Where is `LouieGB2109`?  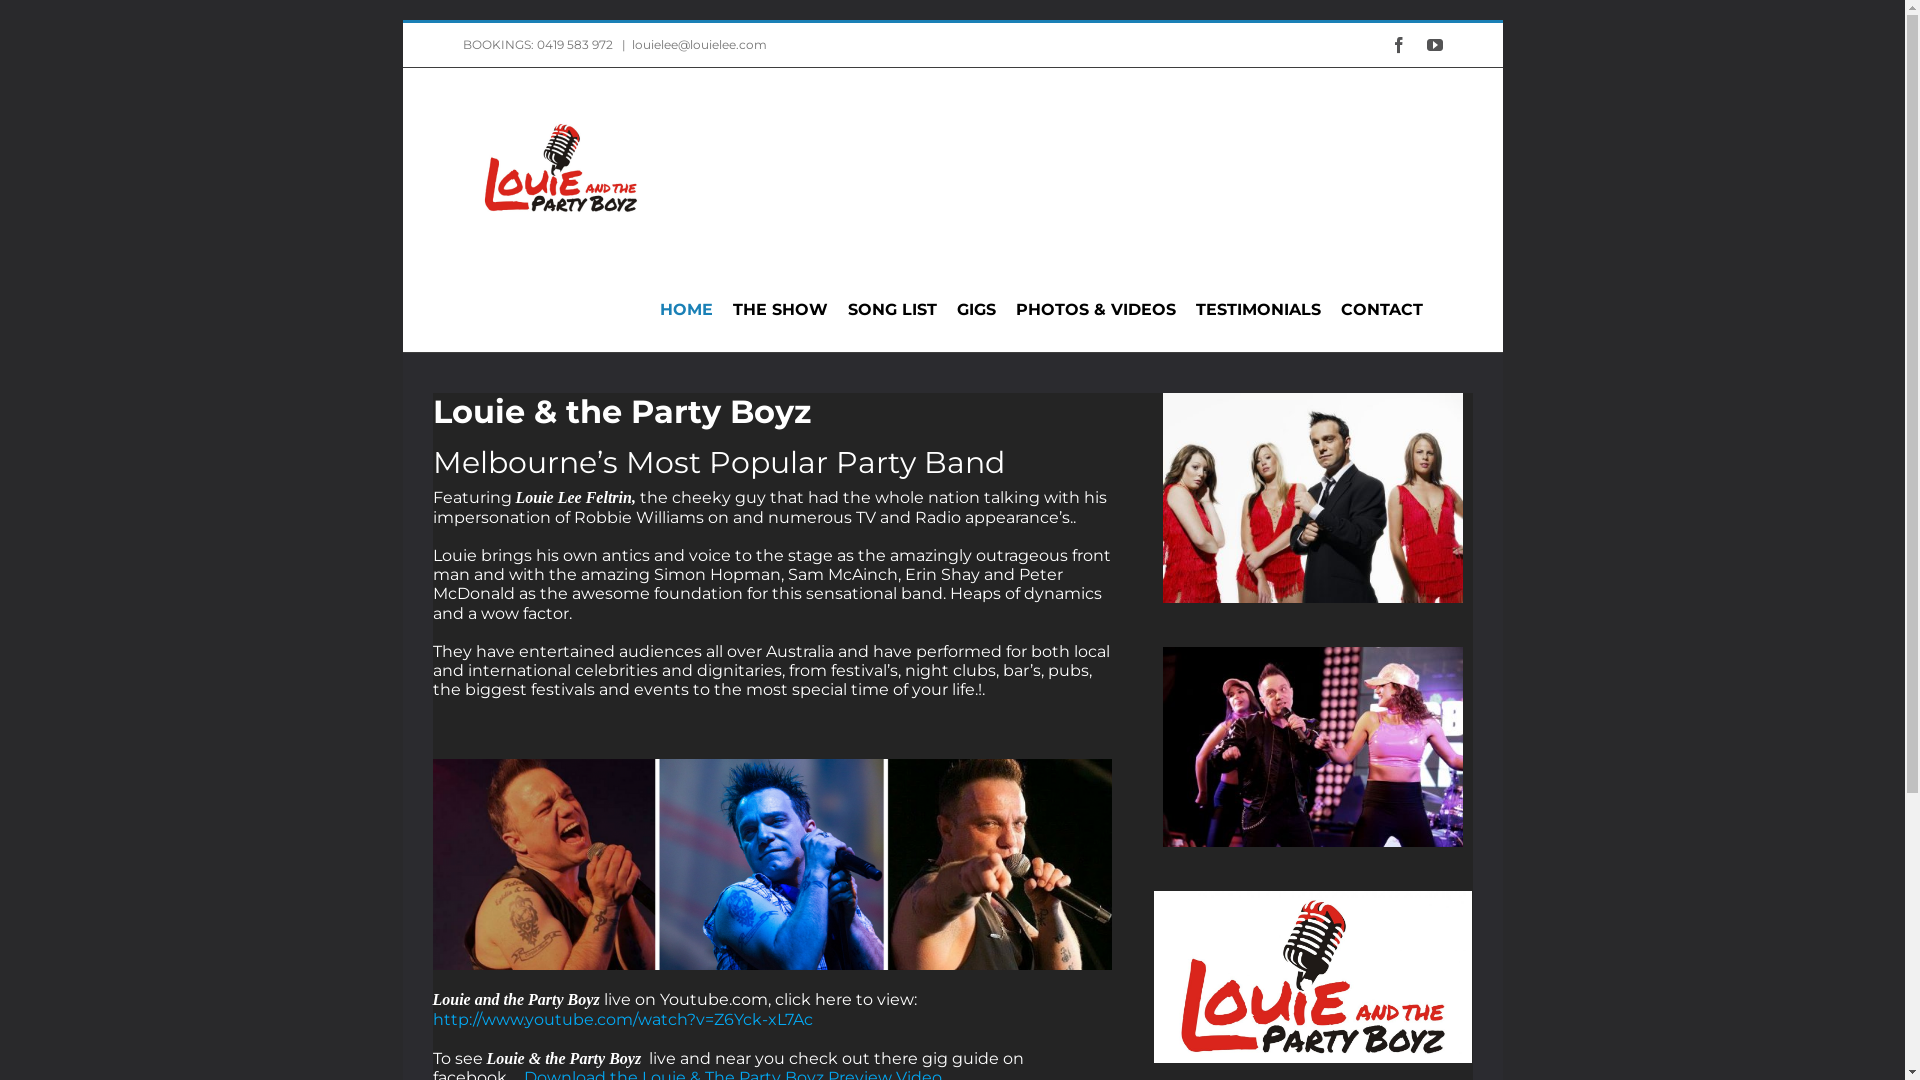 LouieGB2109 is located at coordinates (1313, 747).